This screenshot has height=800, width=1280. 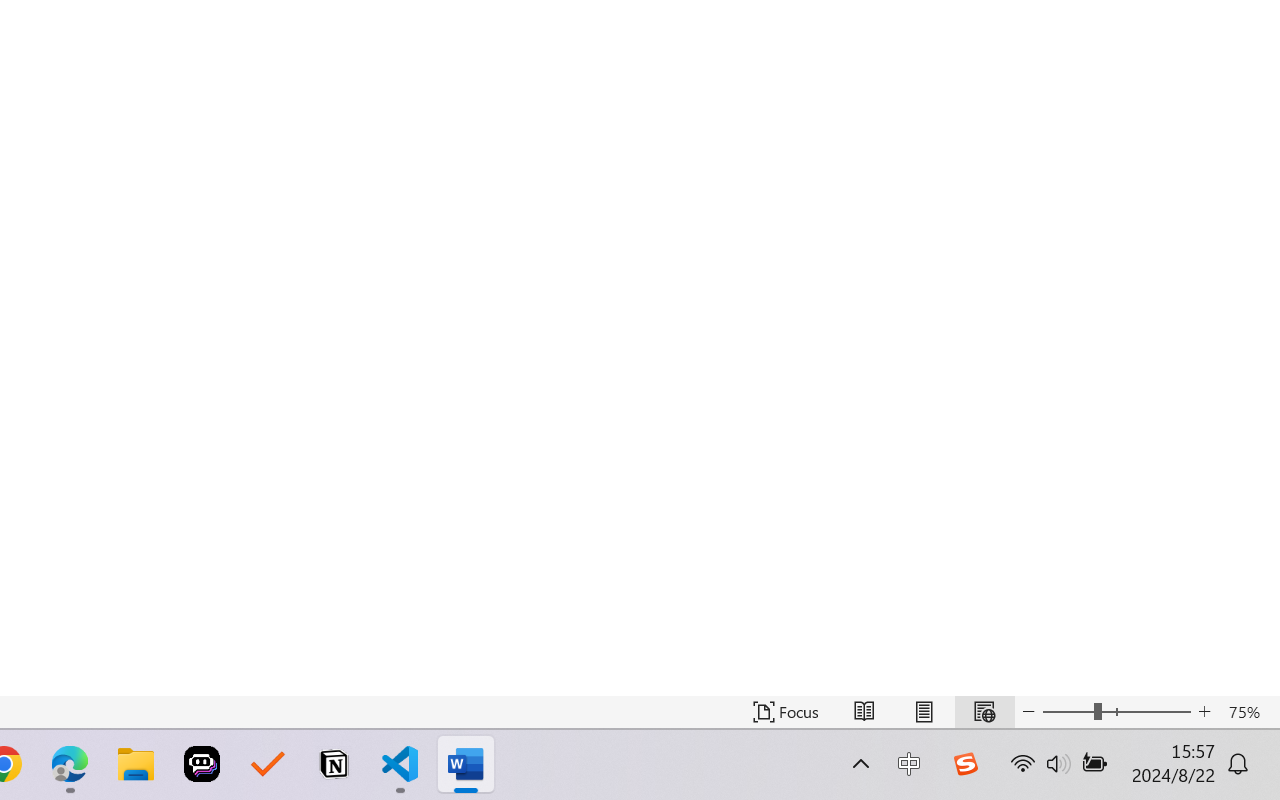 I want to click on Zoom In, so click(x=1204, y=712).